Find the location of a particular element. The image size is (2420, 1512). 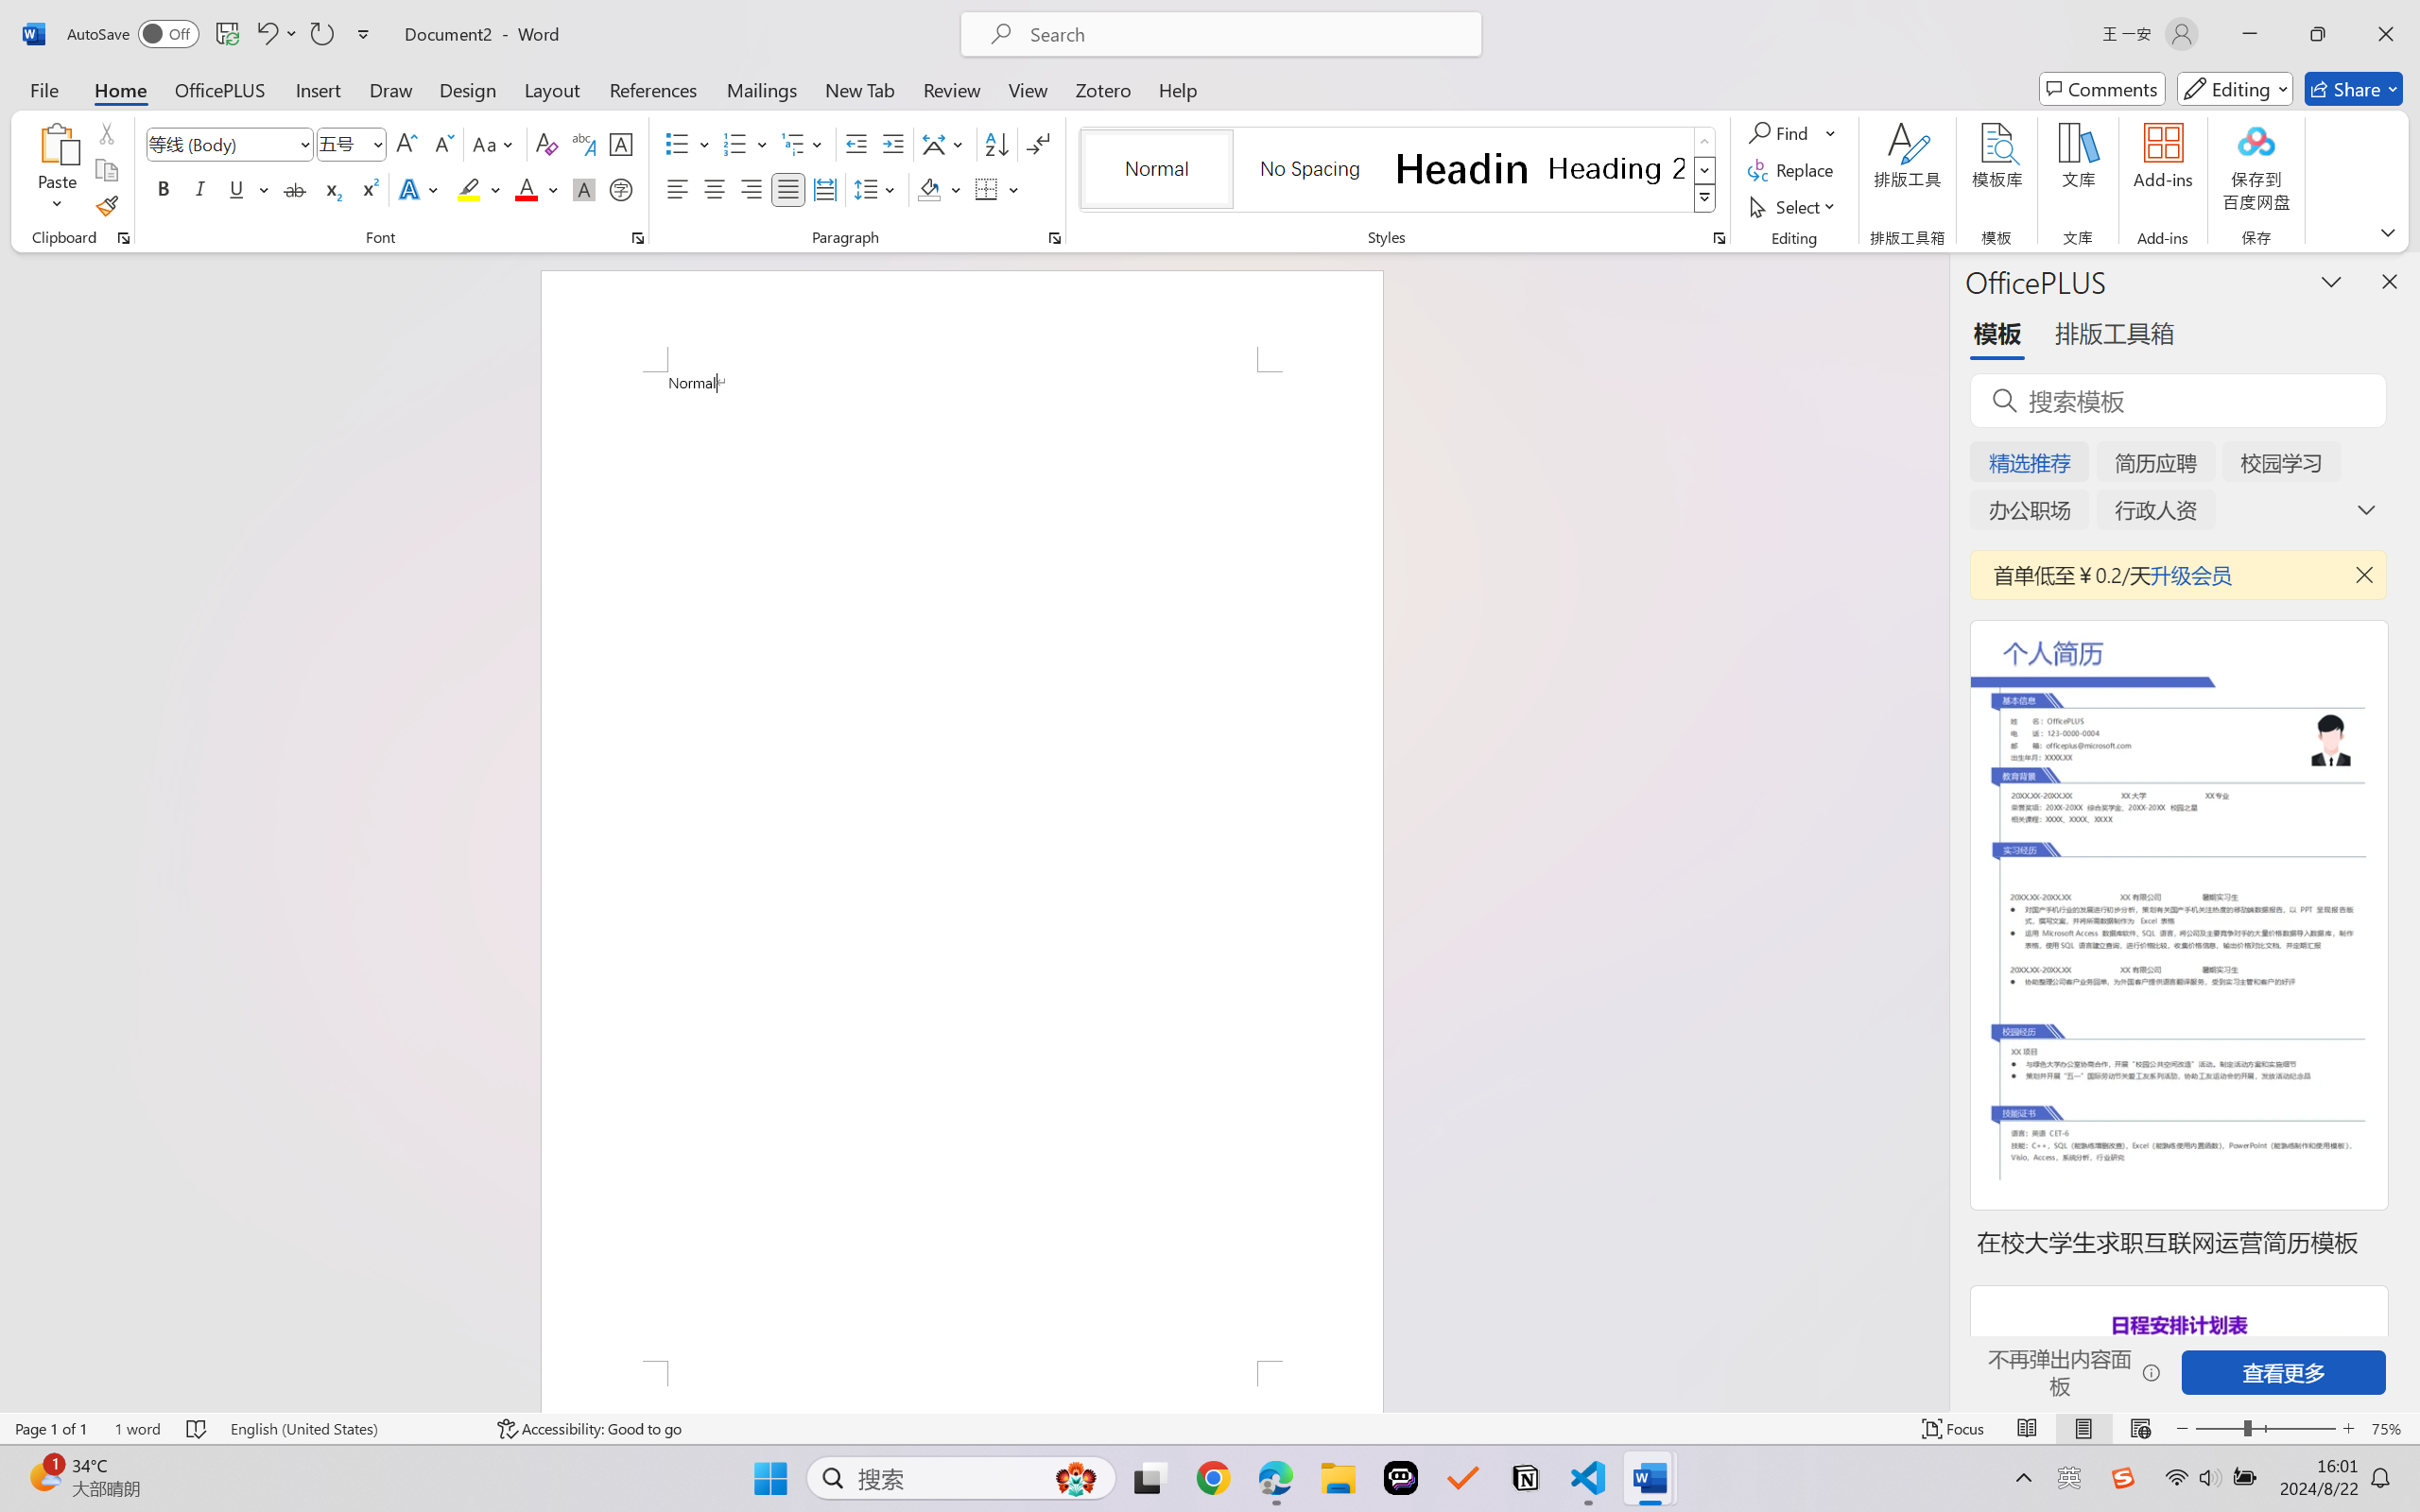

Office Clipboard... is located at coordinates (123, 238).